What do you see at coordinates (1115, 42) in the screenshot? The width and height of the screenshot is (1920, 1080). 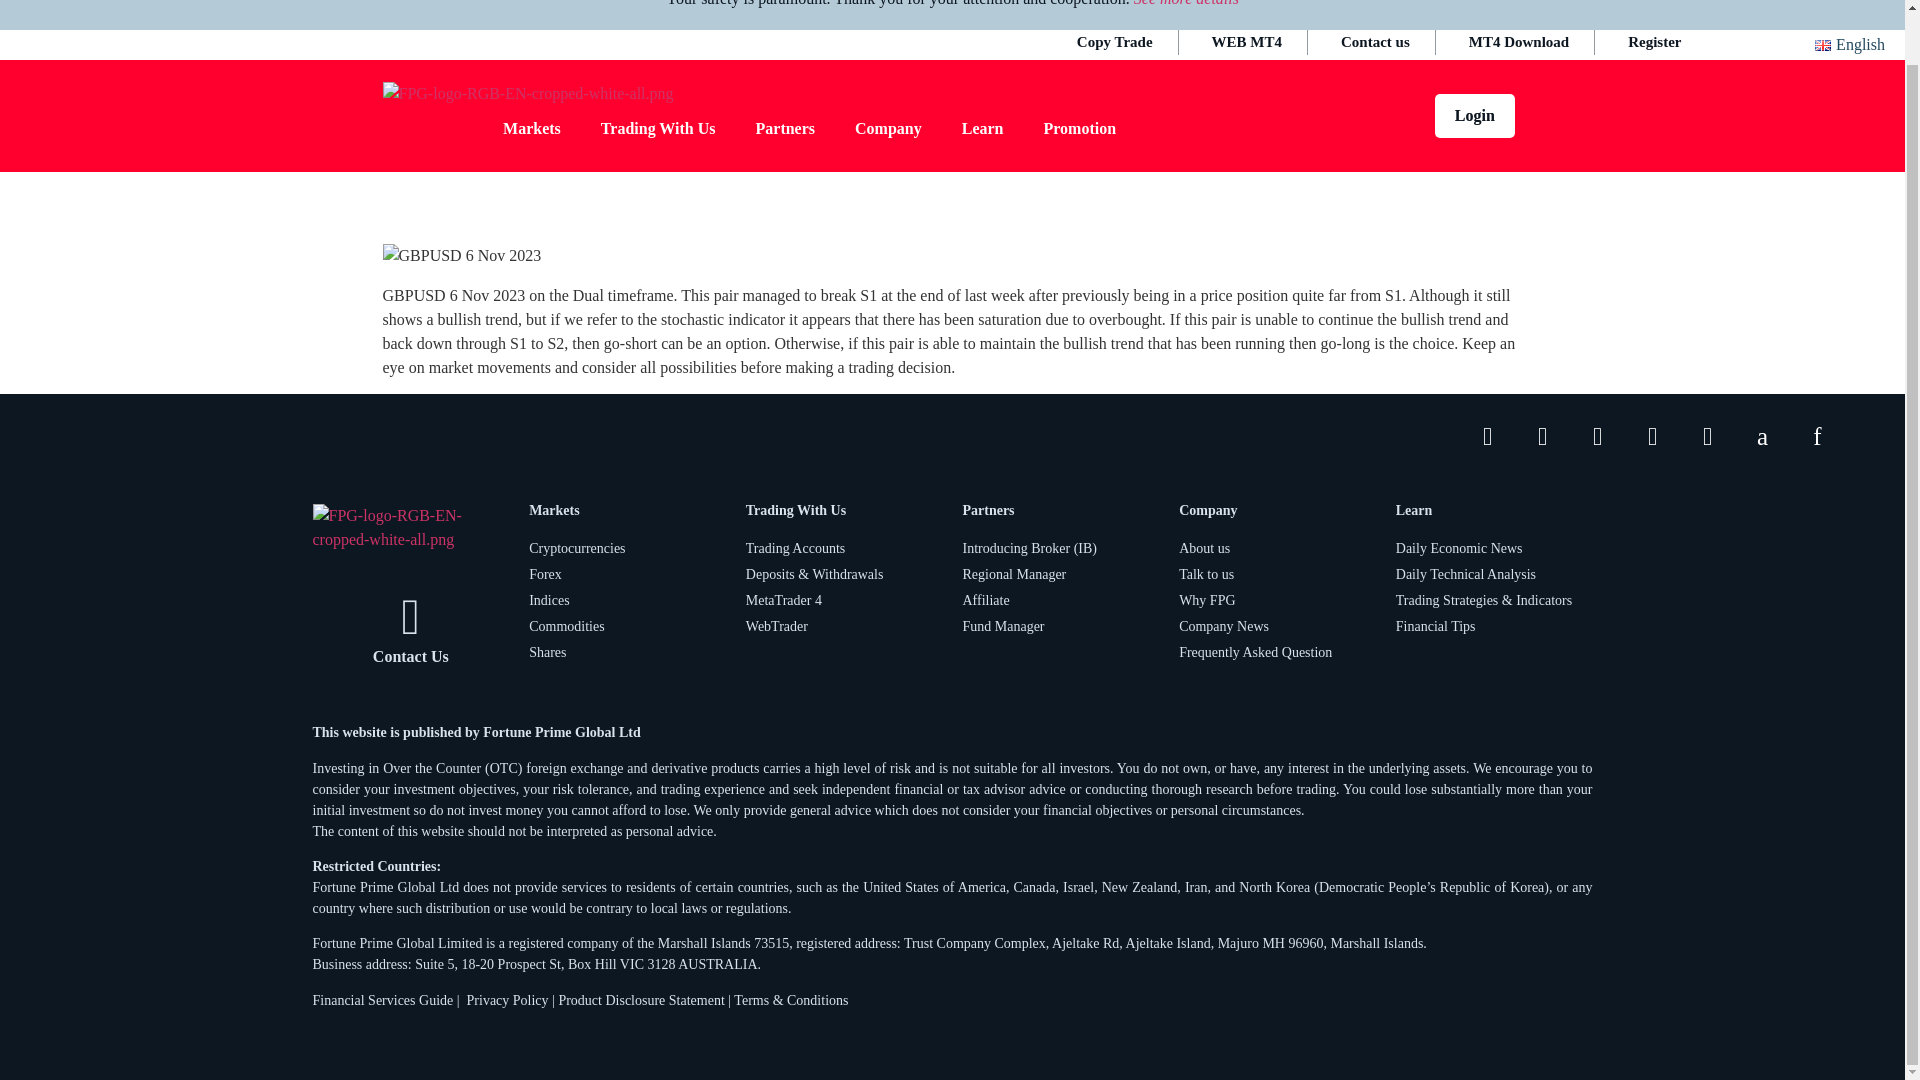 I see `Copy Trade` at bounding box center [1115, 42].